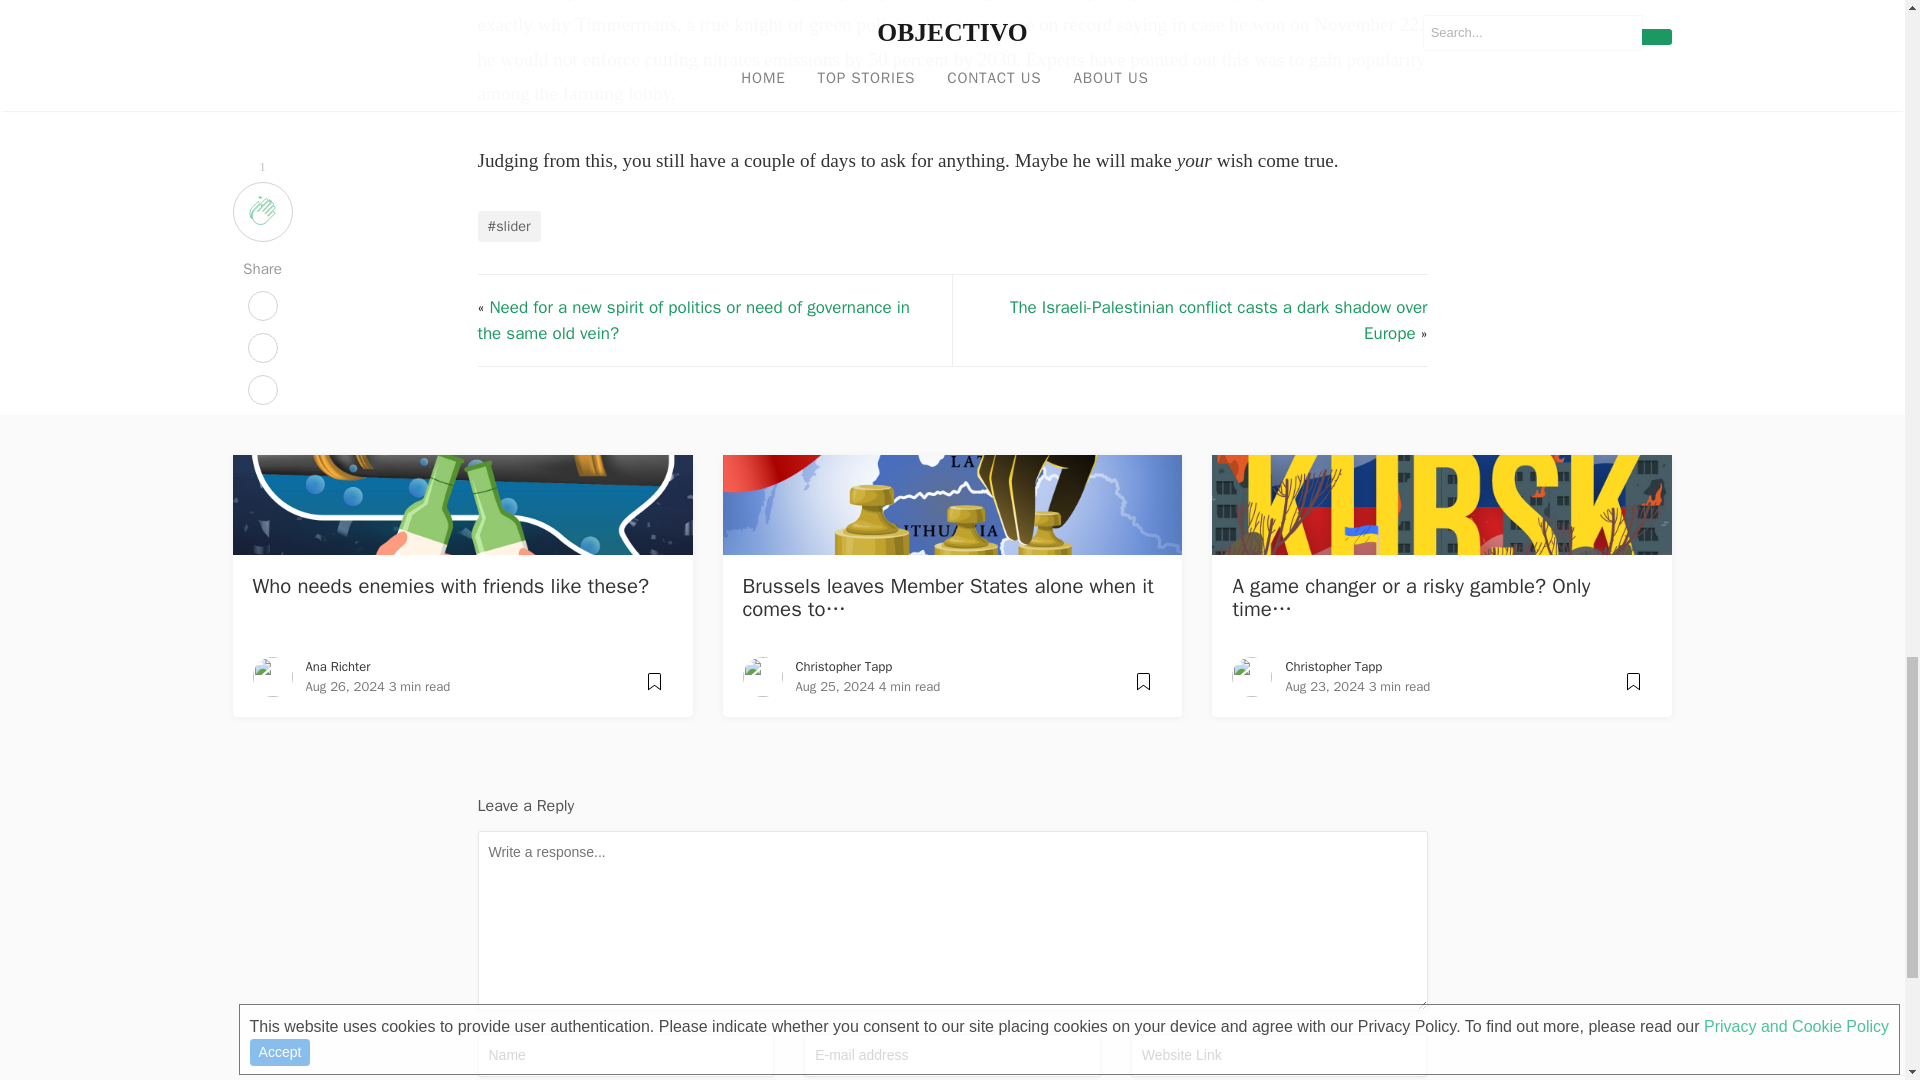 This screenshot has width=1920, height=1080. Describe the element at coordinates (844, 666) in the screenshot. I see `Christopher Tapp` at that location.